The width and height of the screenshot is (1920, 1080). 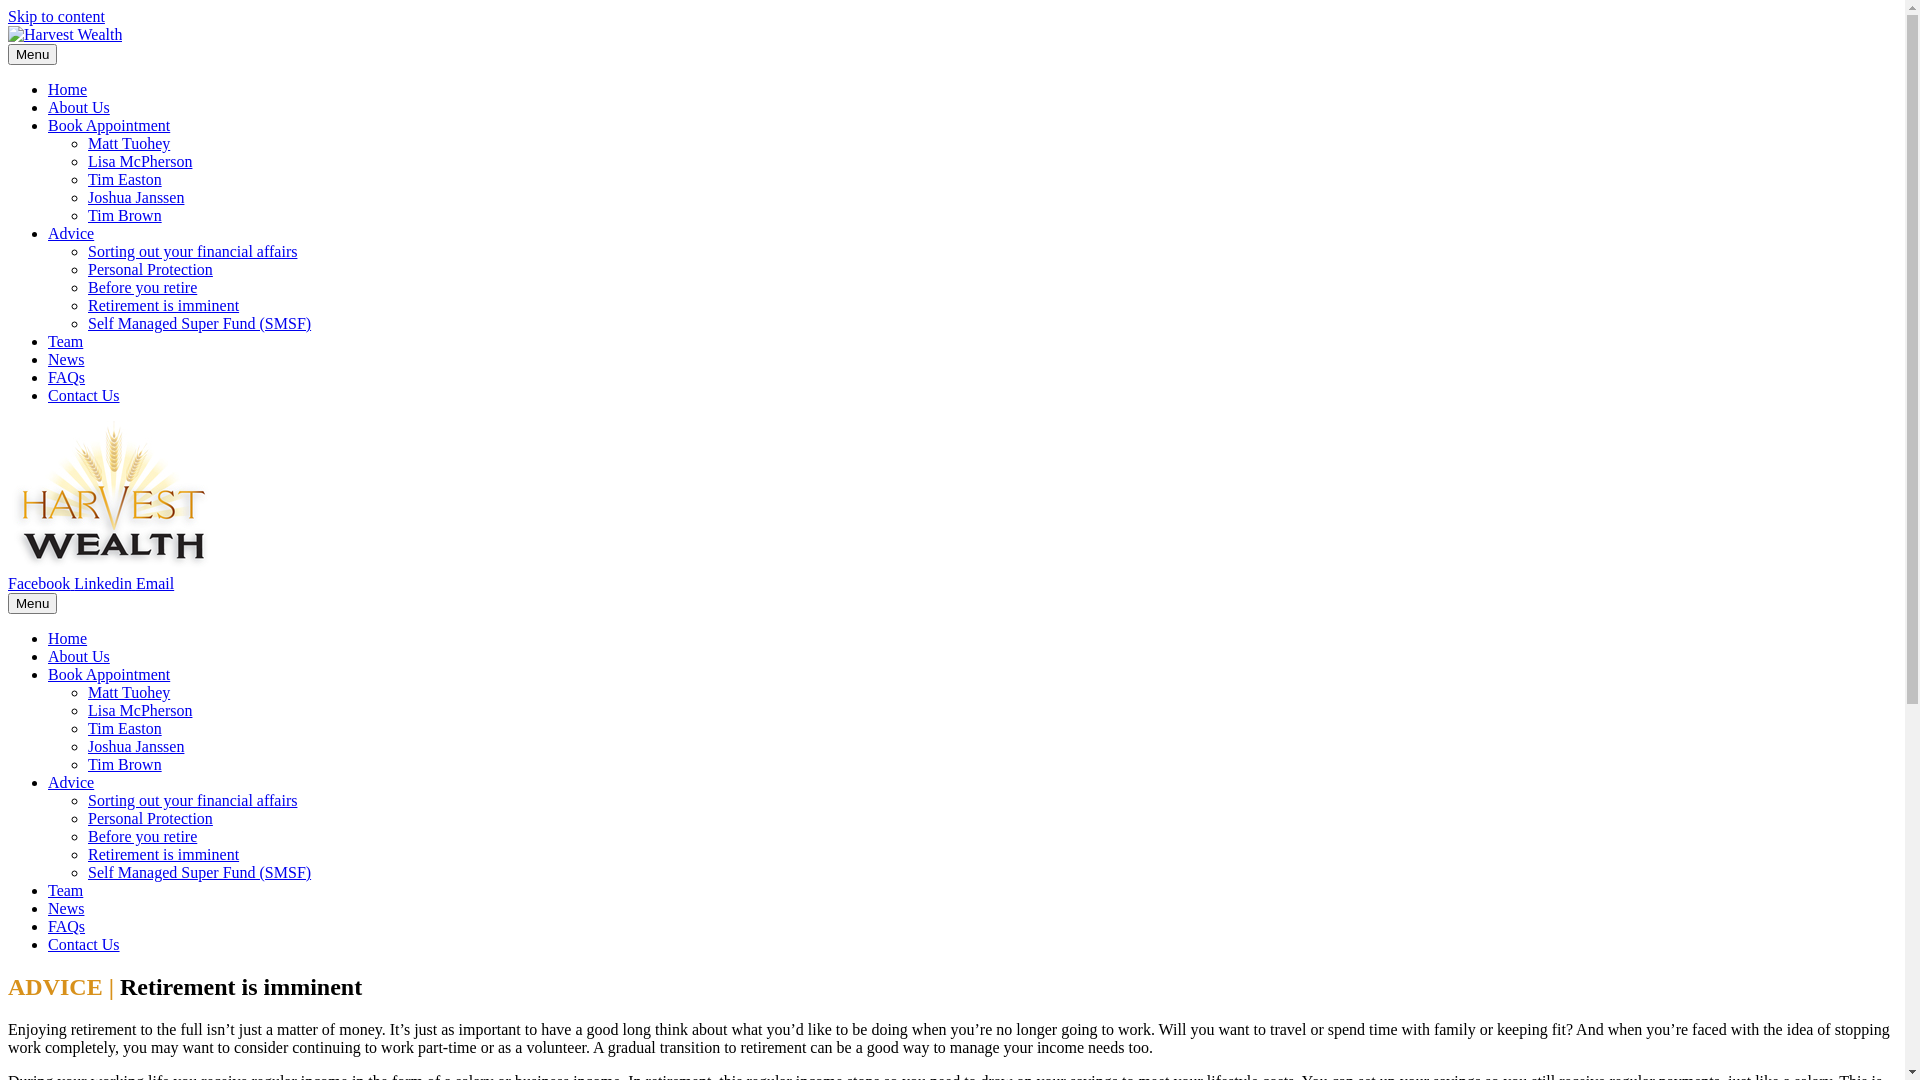 What do you see at coordinates (66, 360) in the screenshot?
I see `News` at bounding box center [66, 360].